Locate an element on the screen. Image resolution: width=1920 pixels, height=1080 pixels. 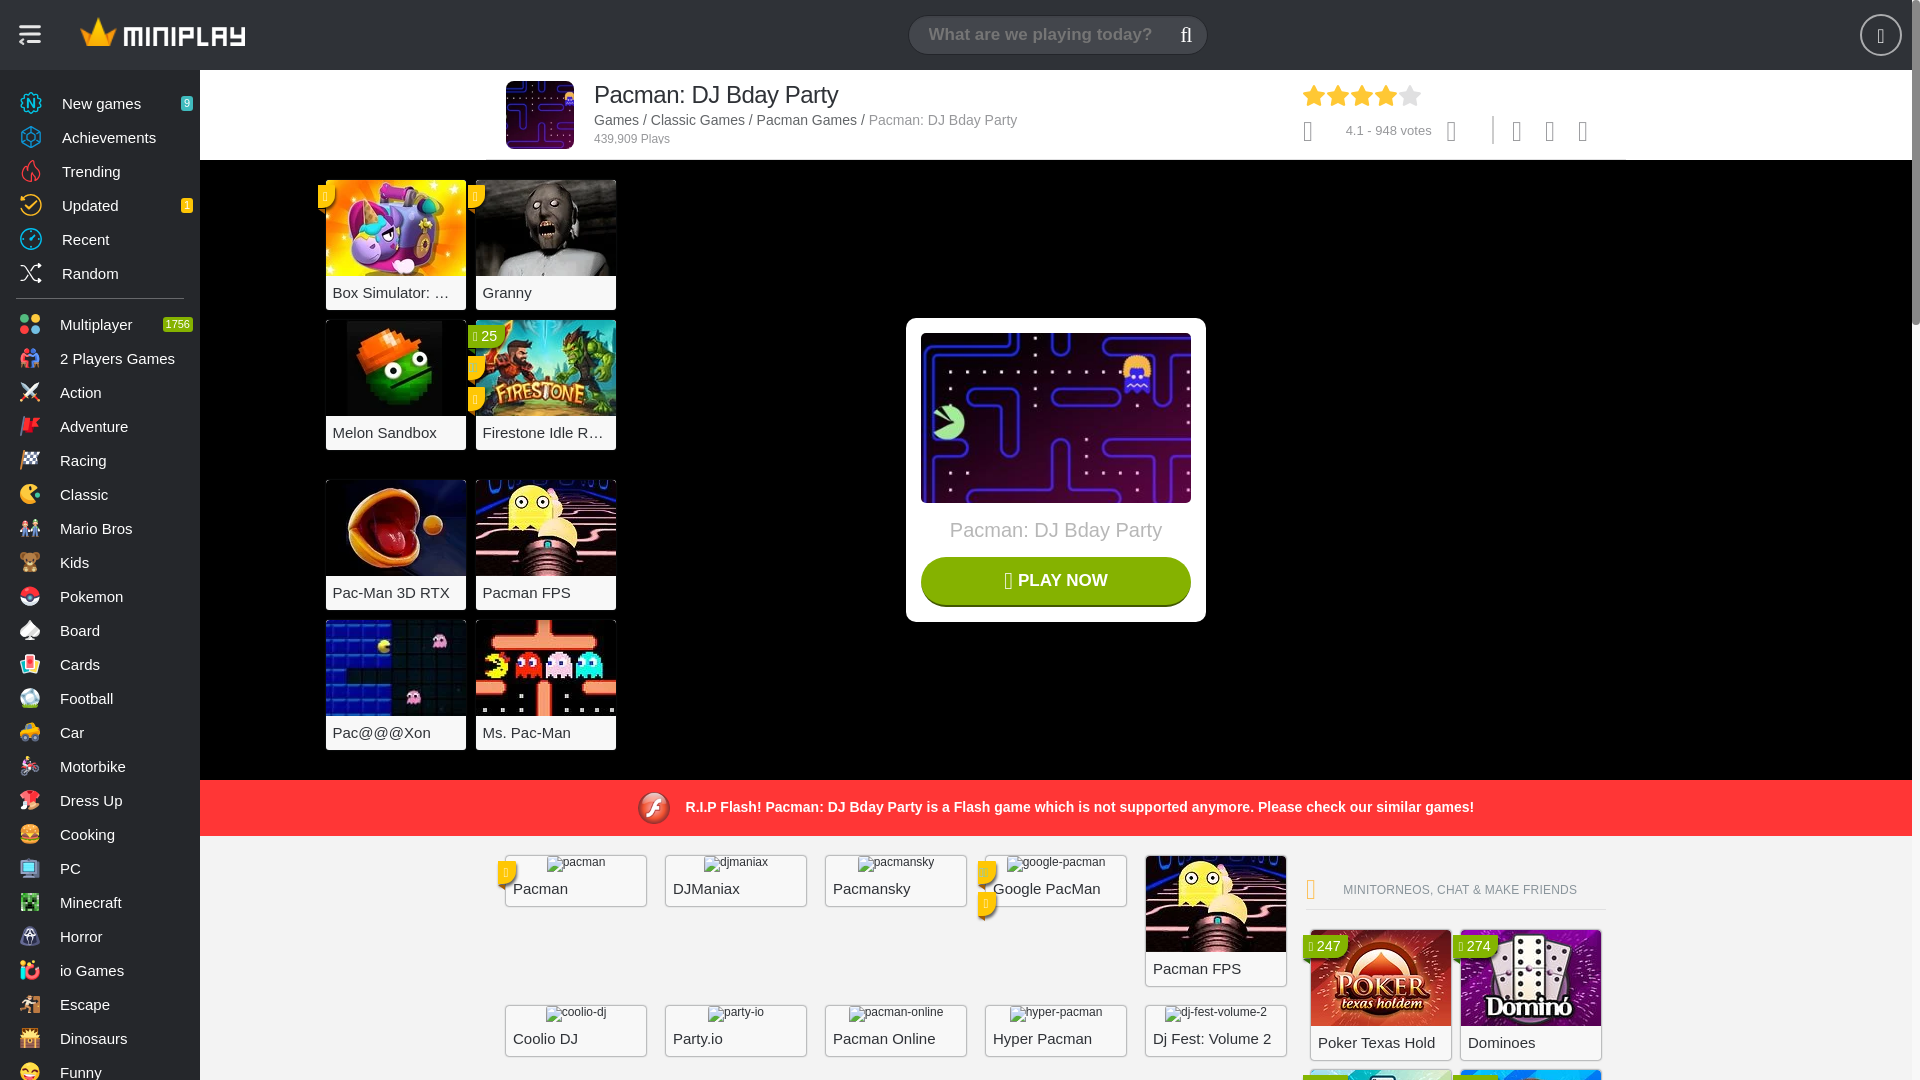
Pokemon is located at coordinates (100, 596).